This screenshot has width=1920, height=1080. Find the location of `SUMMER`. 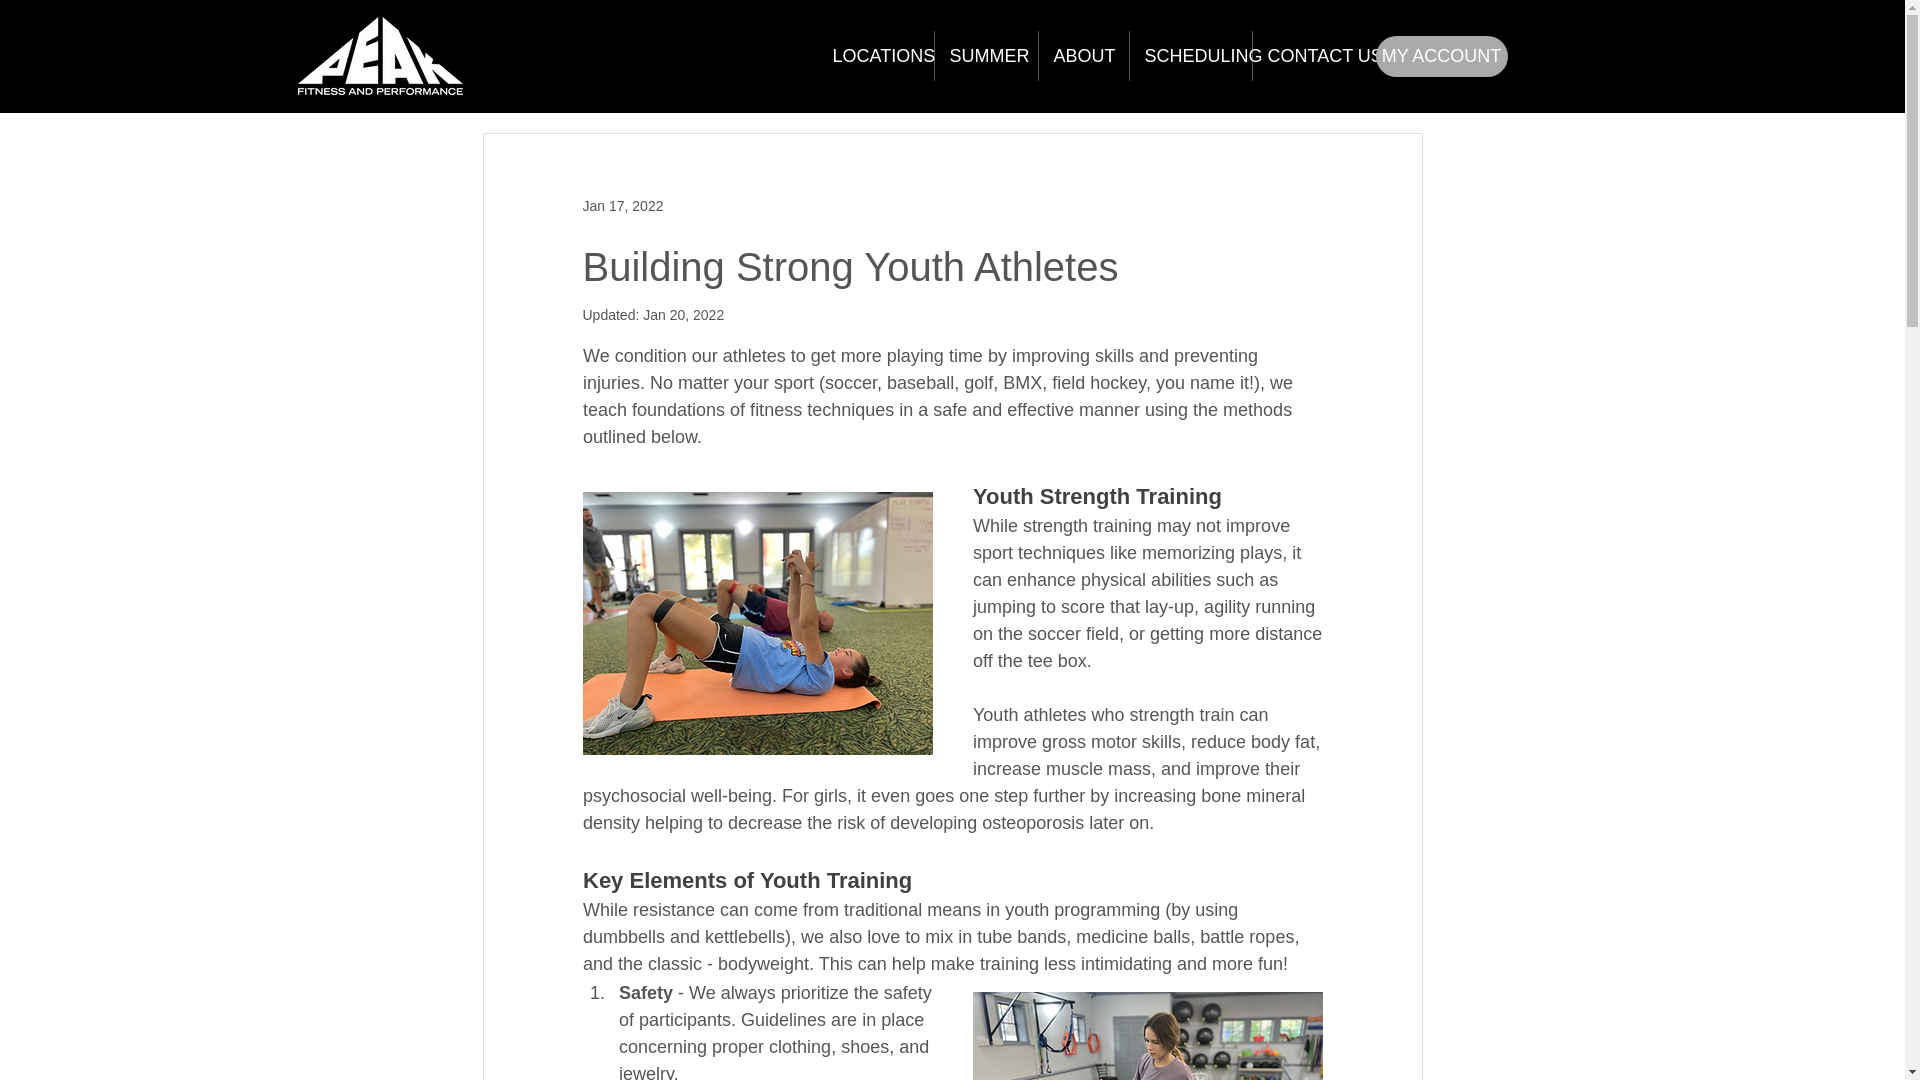

SUMMER is located at coordinates (984, 56).